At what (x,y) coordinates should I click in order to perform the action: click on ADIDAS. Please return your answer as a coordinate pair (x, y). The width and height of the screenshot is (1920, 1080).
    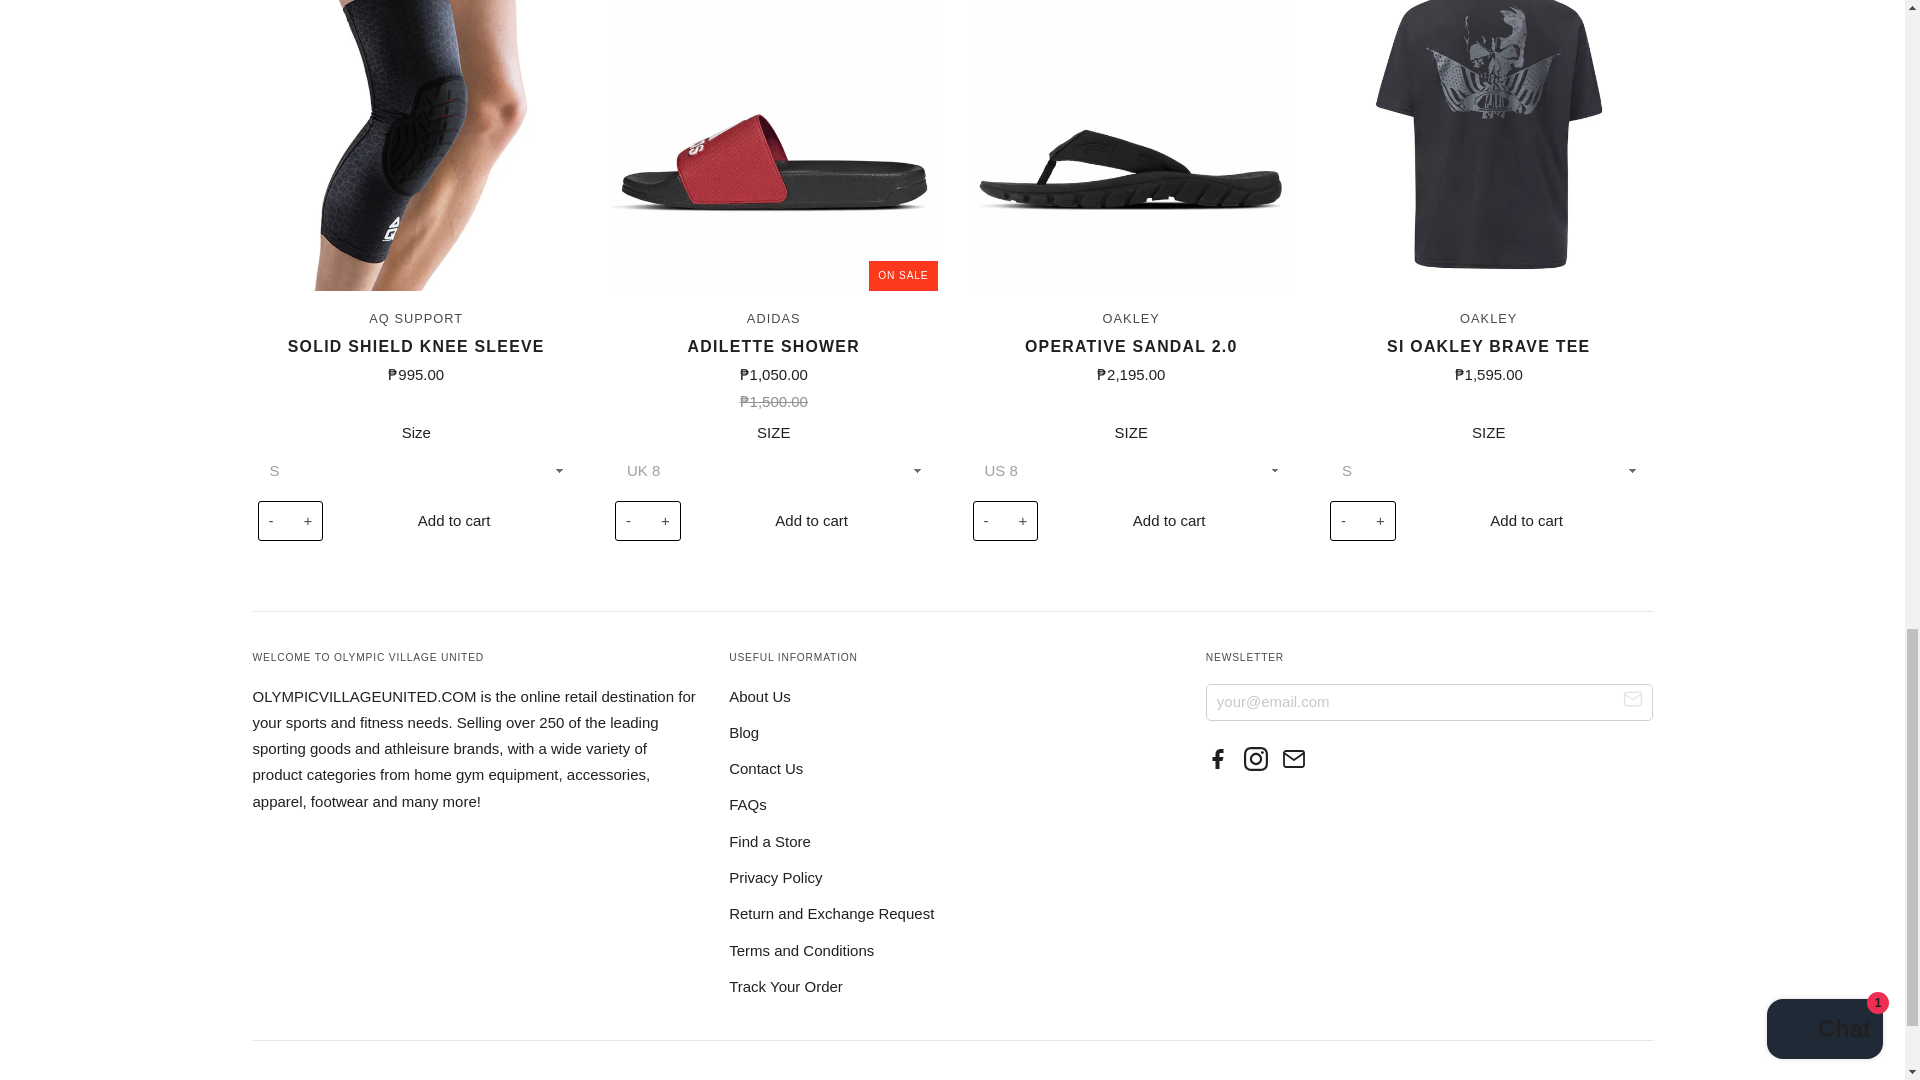
    Looking at the image, I should click on (773, 318).